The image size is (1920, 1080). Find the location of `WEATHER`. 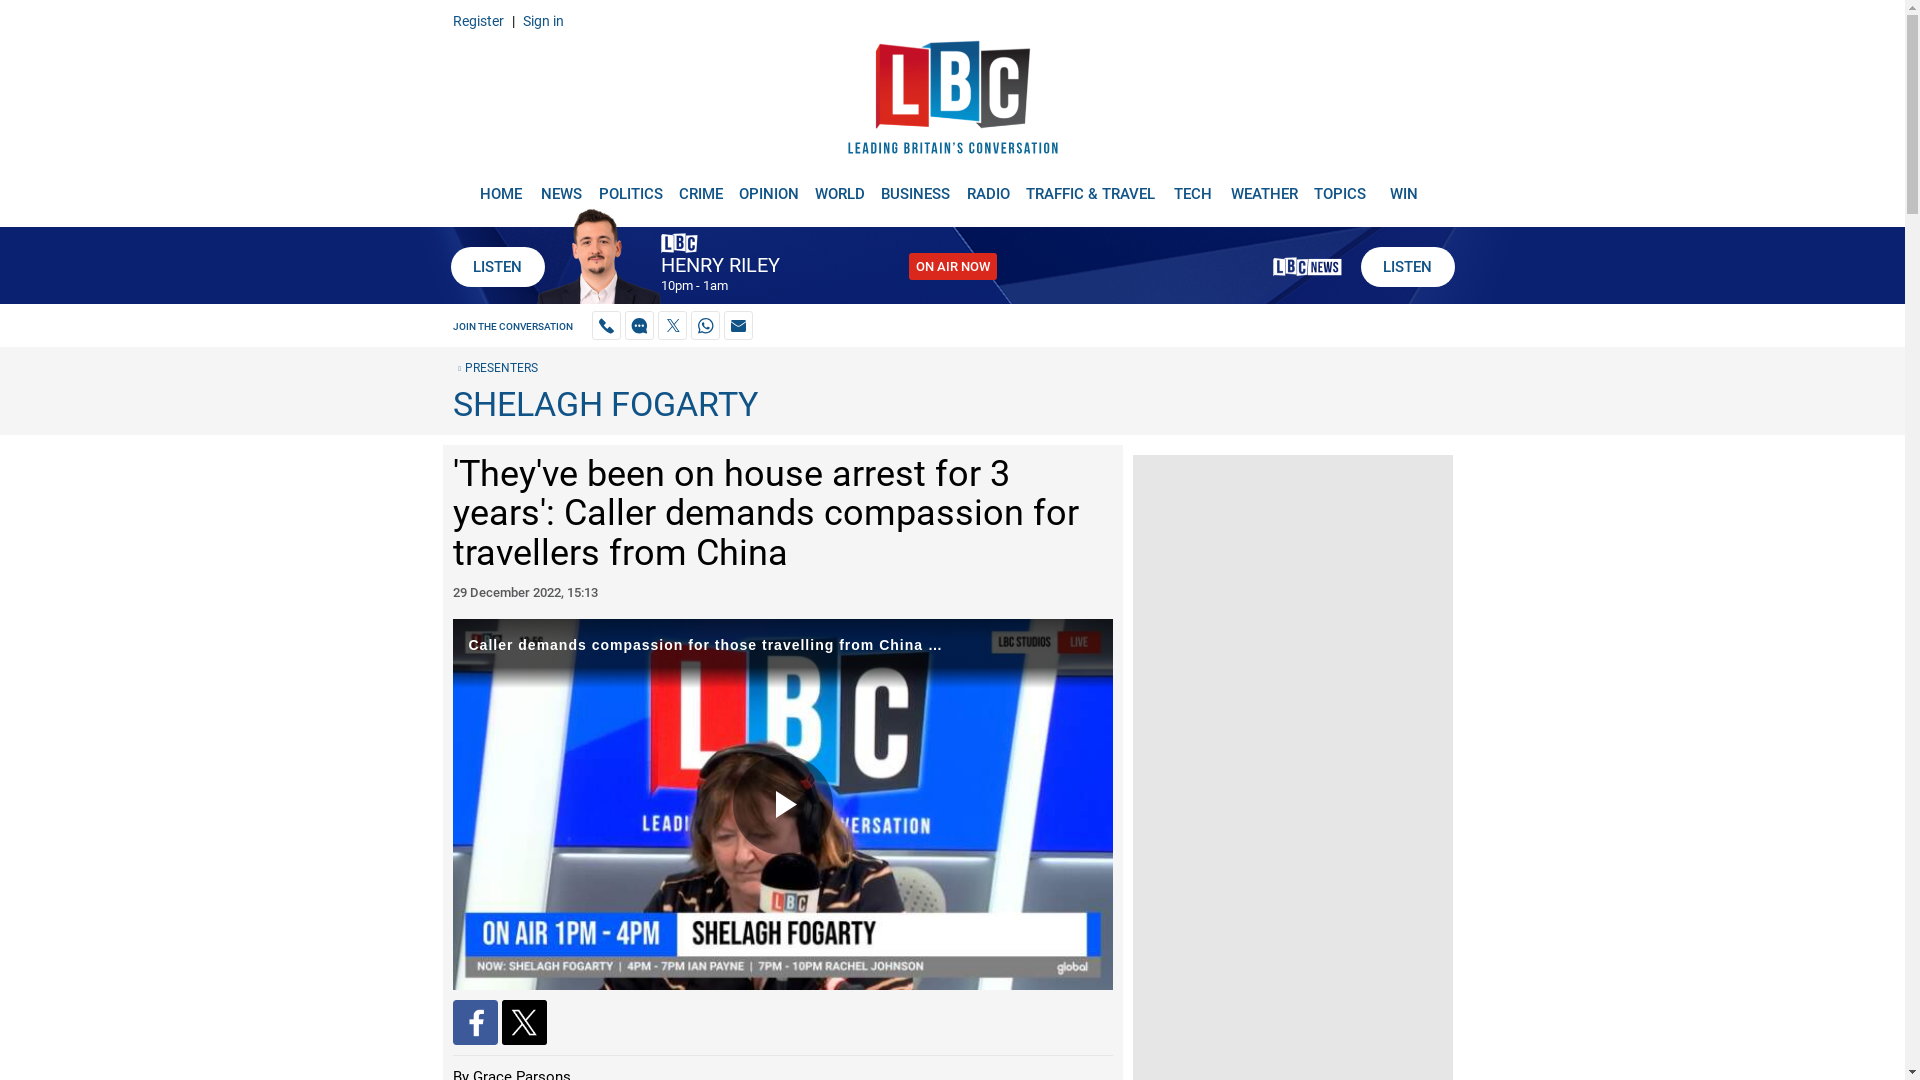

WEATHER is located at coordinates (1264, 186).